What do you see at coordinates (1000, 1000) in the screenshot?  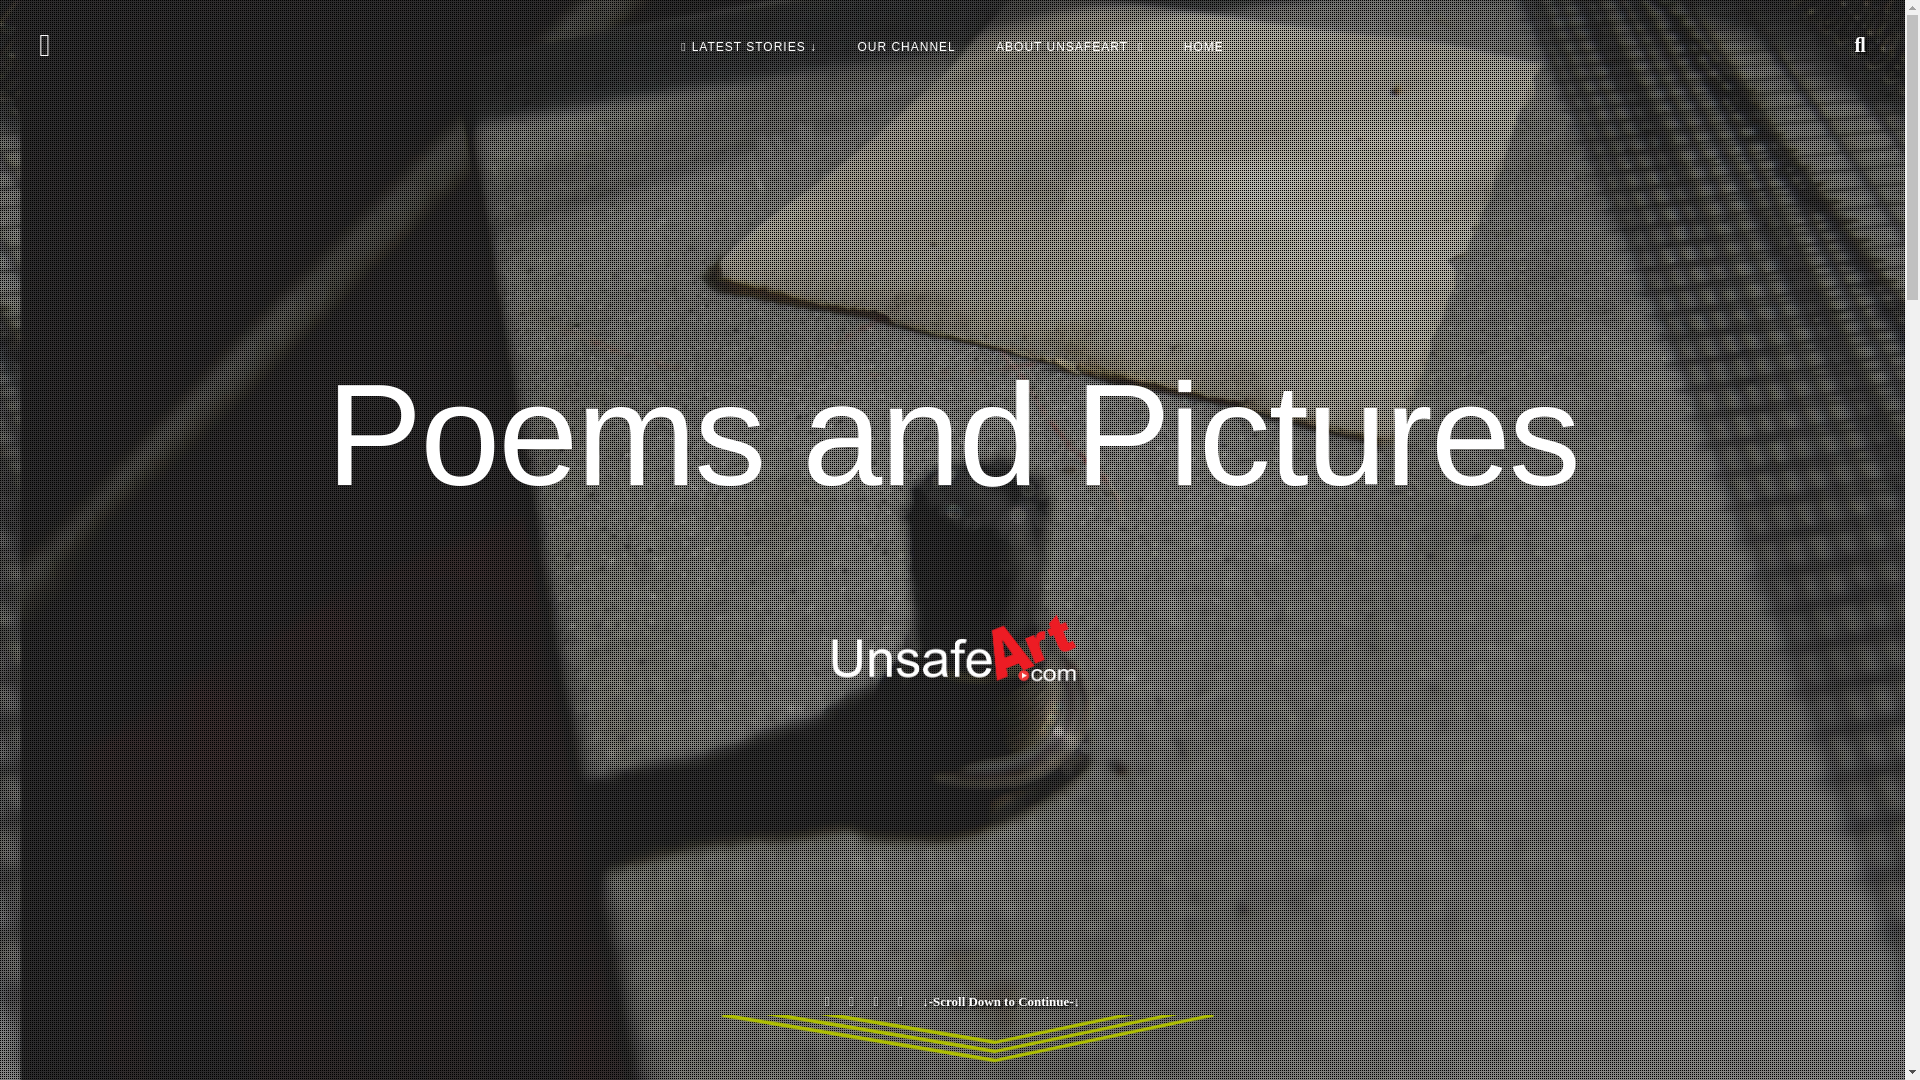 I see `Scroll Down to Continue` at bounding box center [1000, 1000].